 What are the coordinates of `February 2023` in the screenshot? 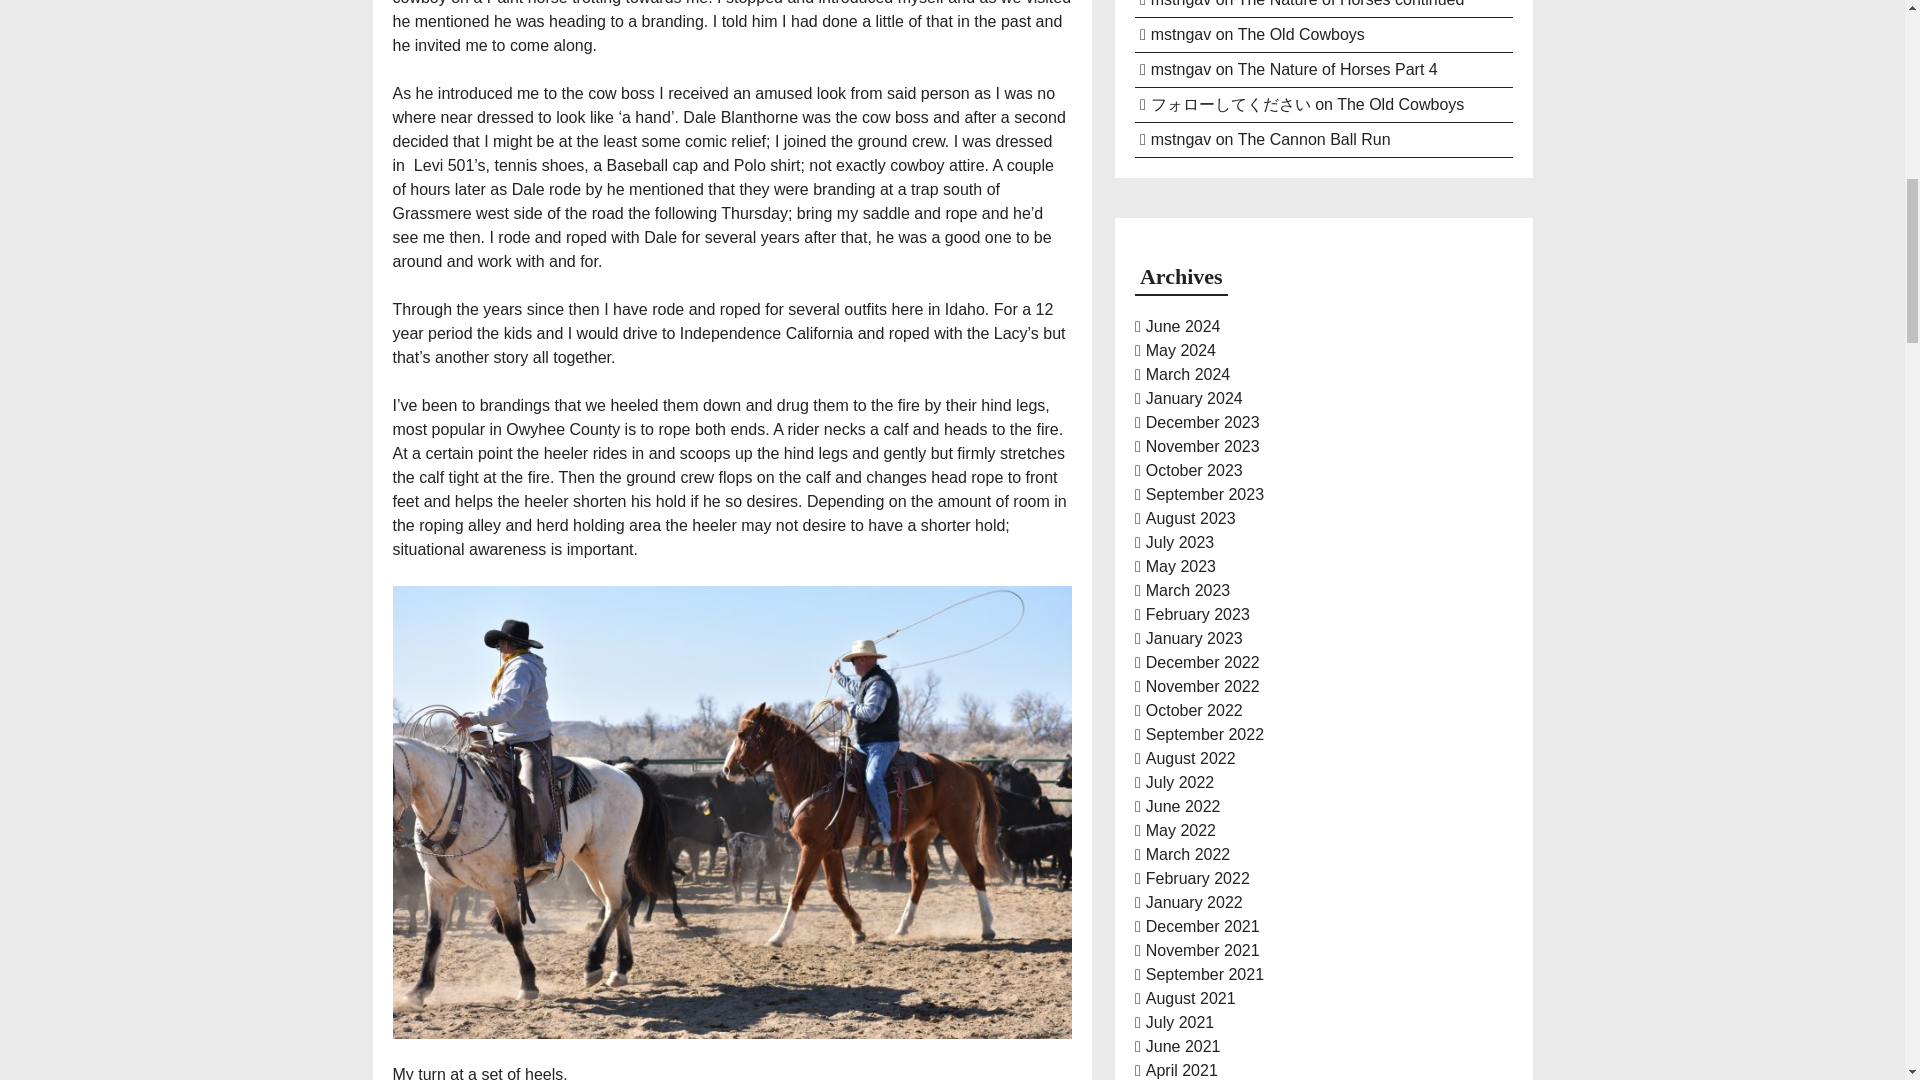 It's located at (1198, 614).